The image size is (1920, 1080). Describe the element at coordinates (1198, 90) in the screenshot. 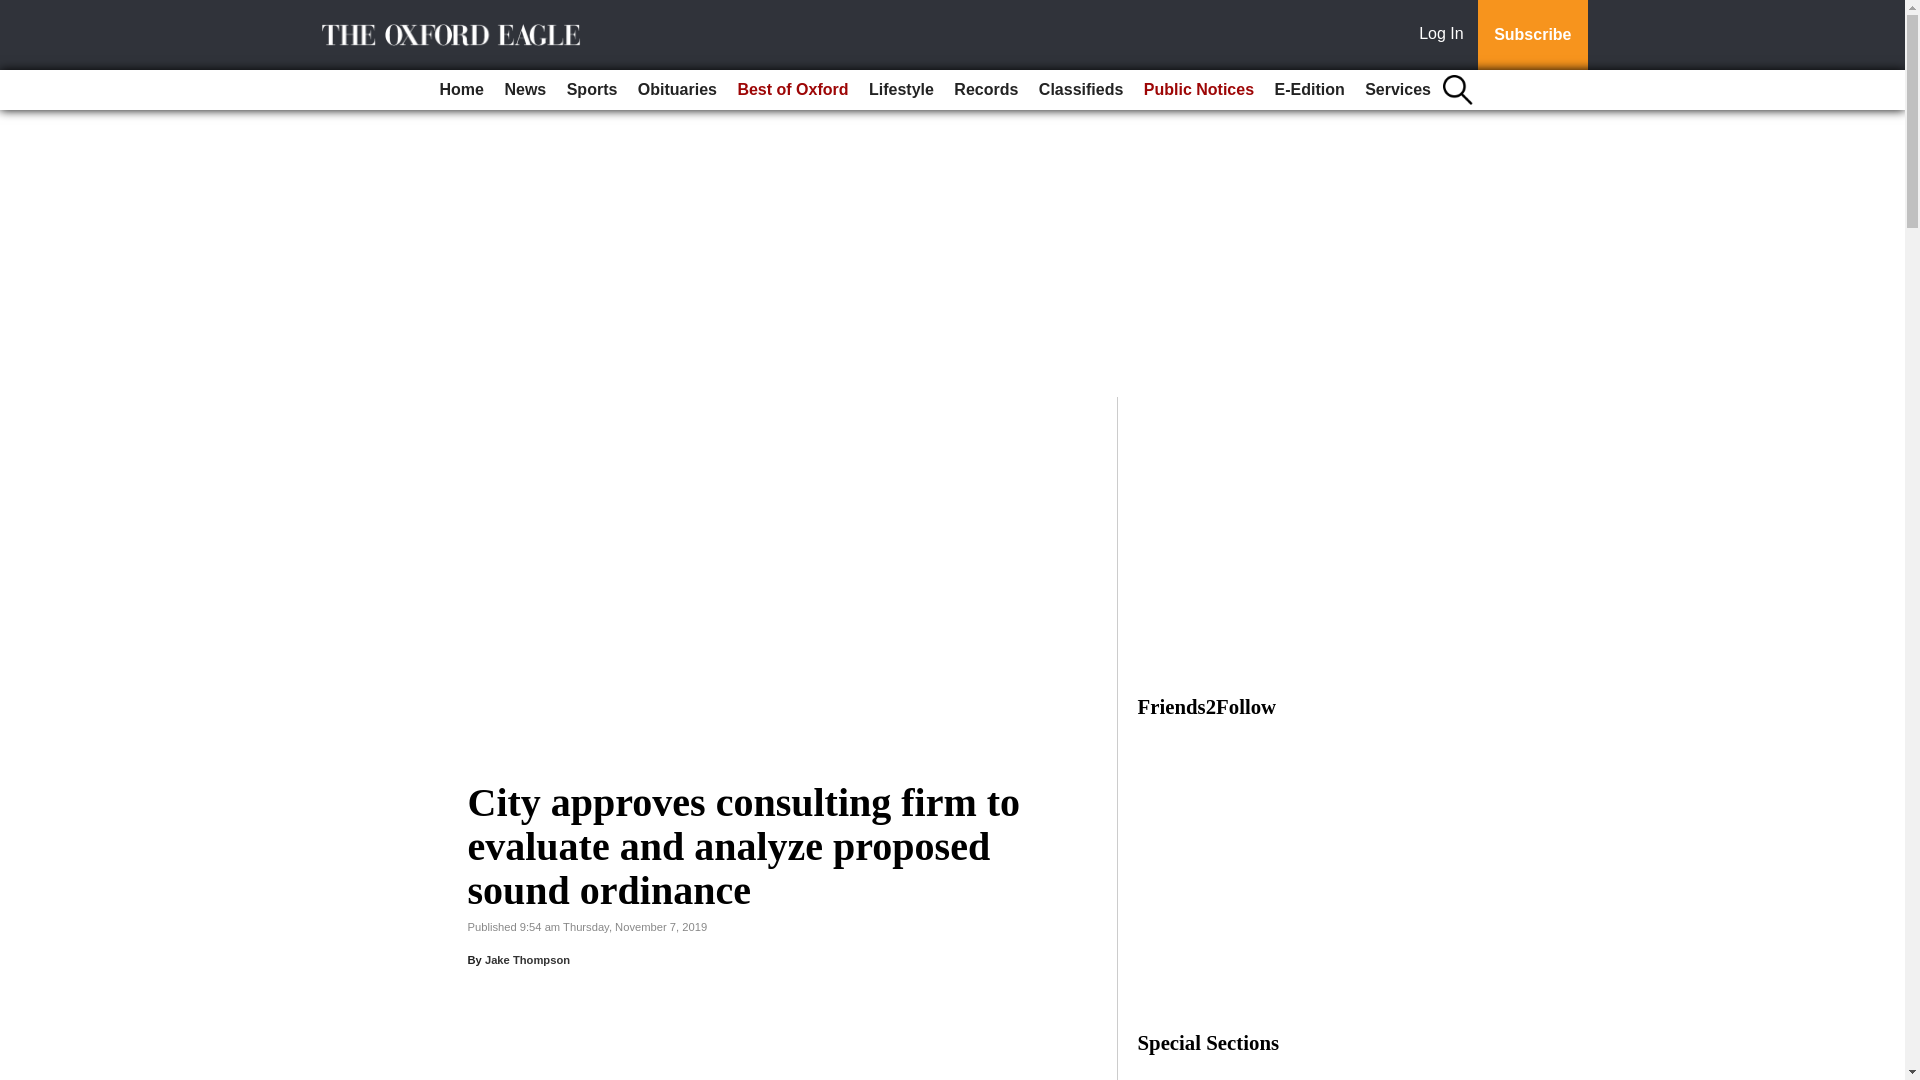

I see `Public Notices` at that location.